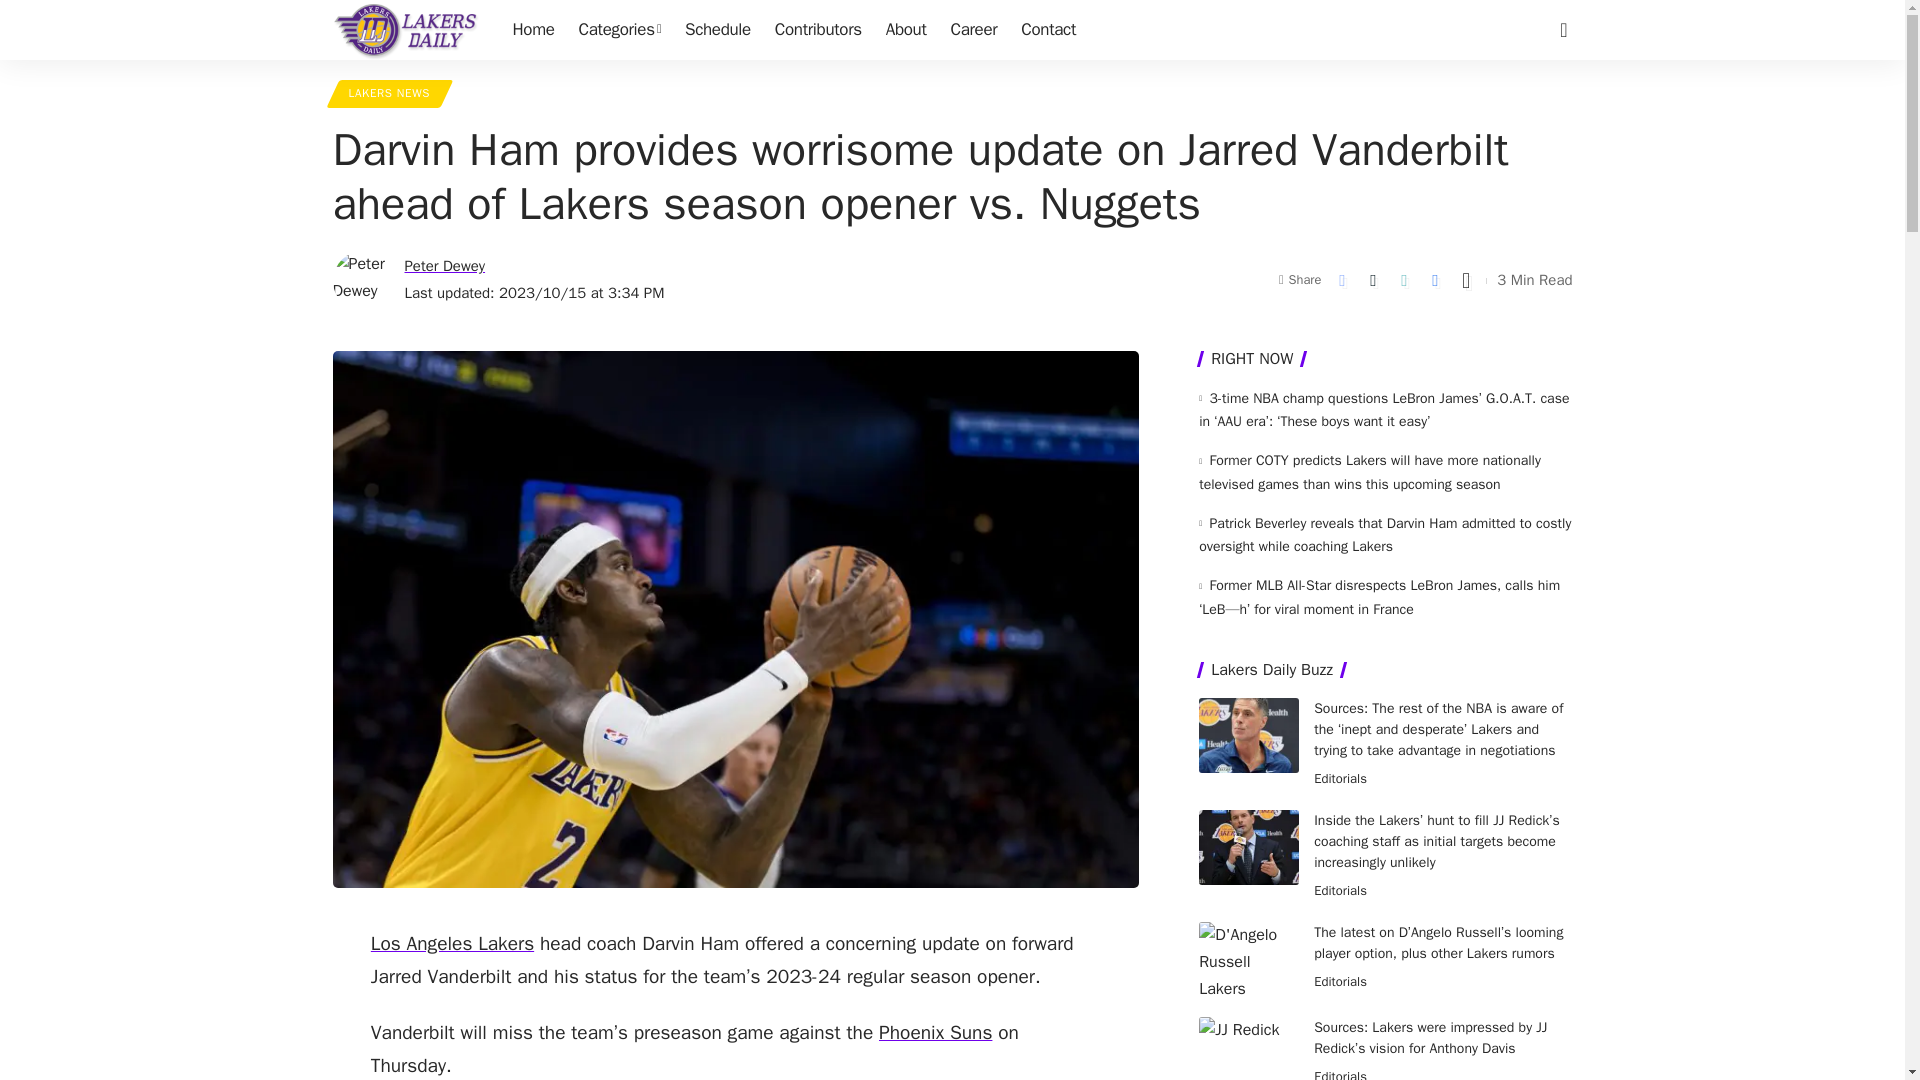 The image size is (1920, 1080). Describe the element at coordinates (818, 30) in the screenshot. I see `Contributors` at that location.